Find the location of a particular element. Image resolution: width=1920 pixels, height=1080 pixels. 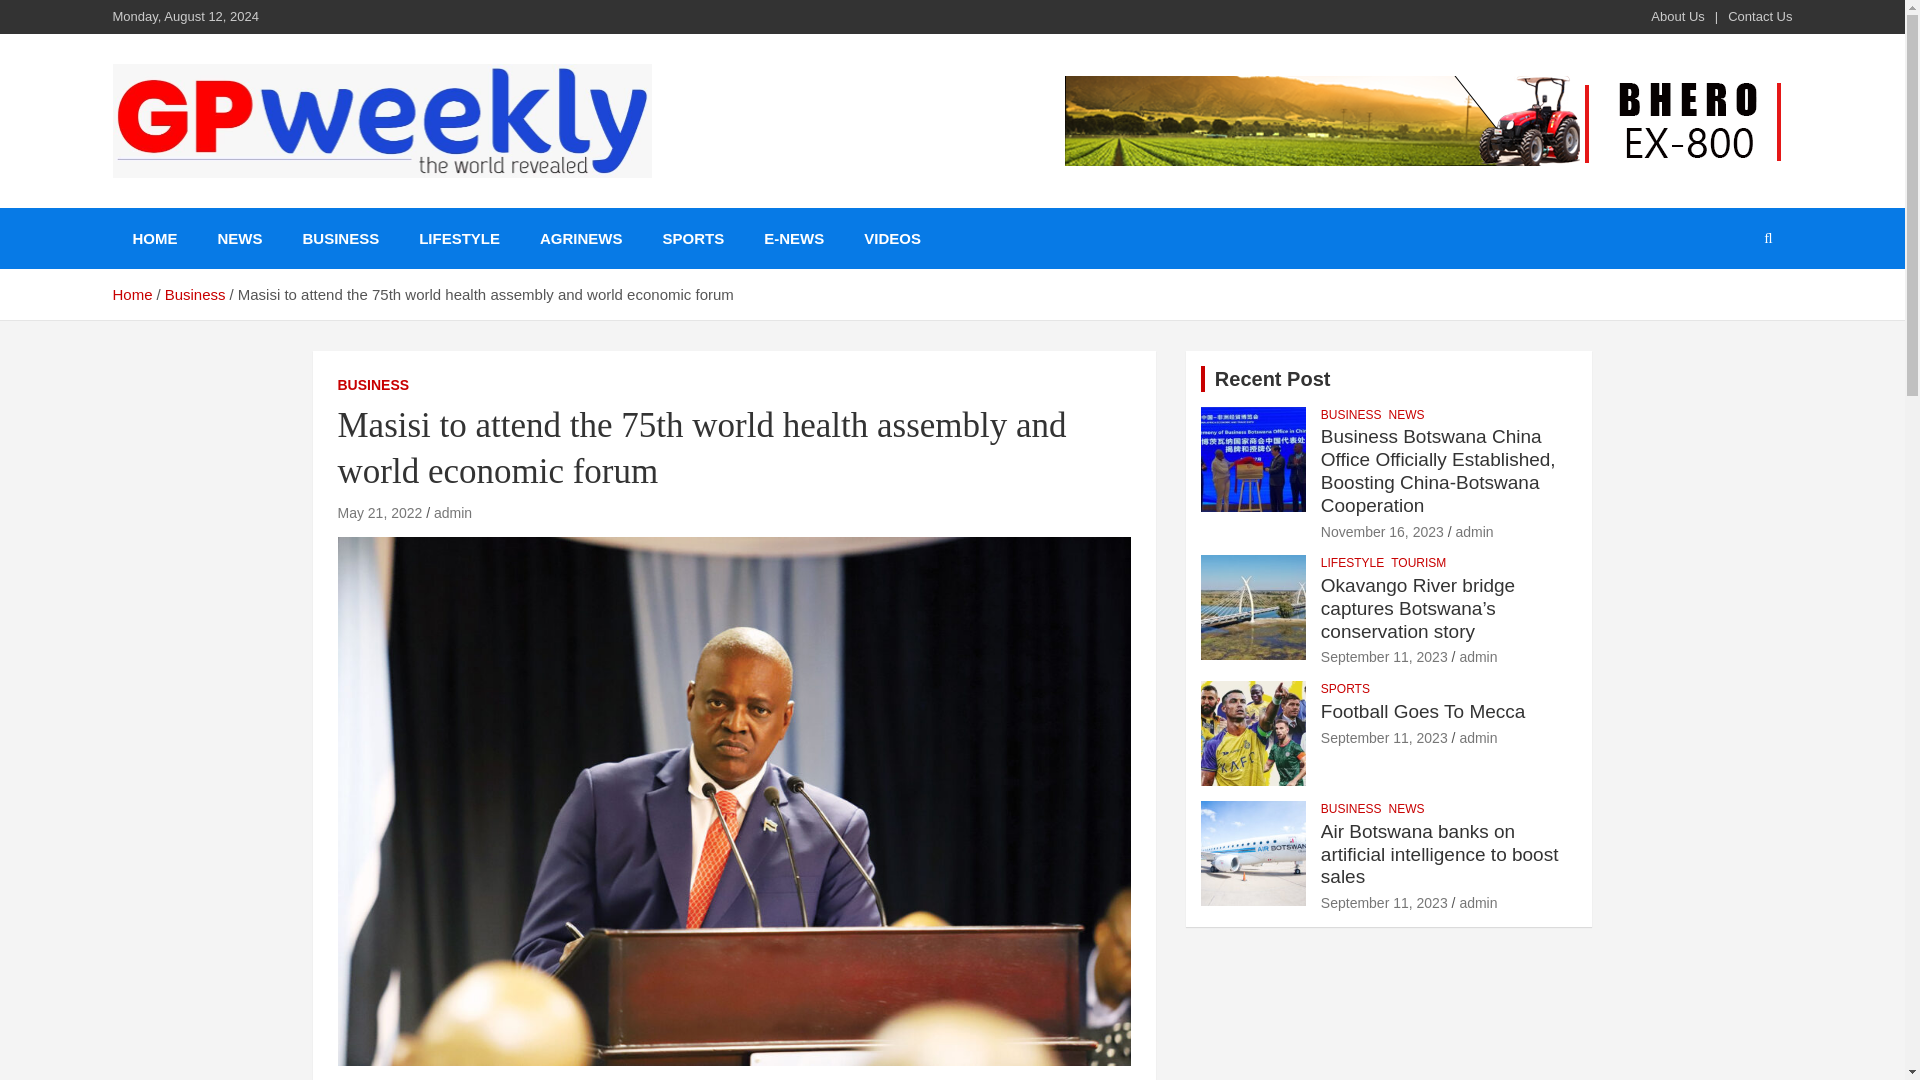

E-NEWS is located at coordinates (794, 238).